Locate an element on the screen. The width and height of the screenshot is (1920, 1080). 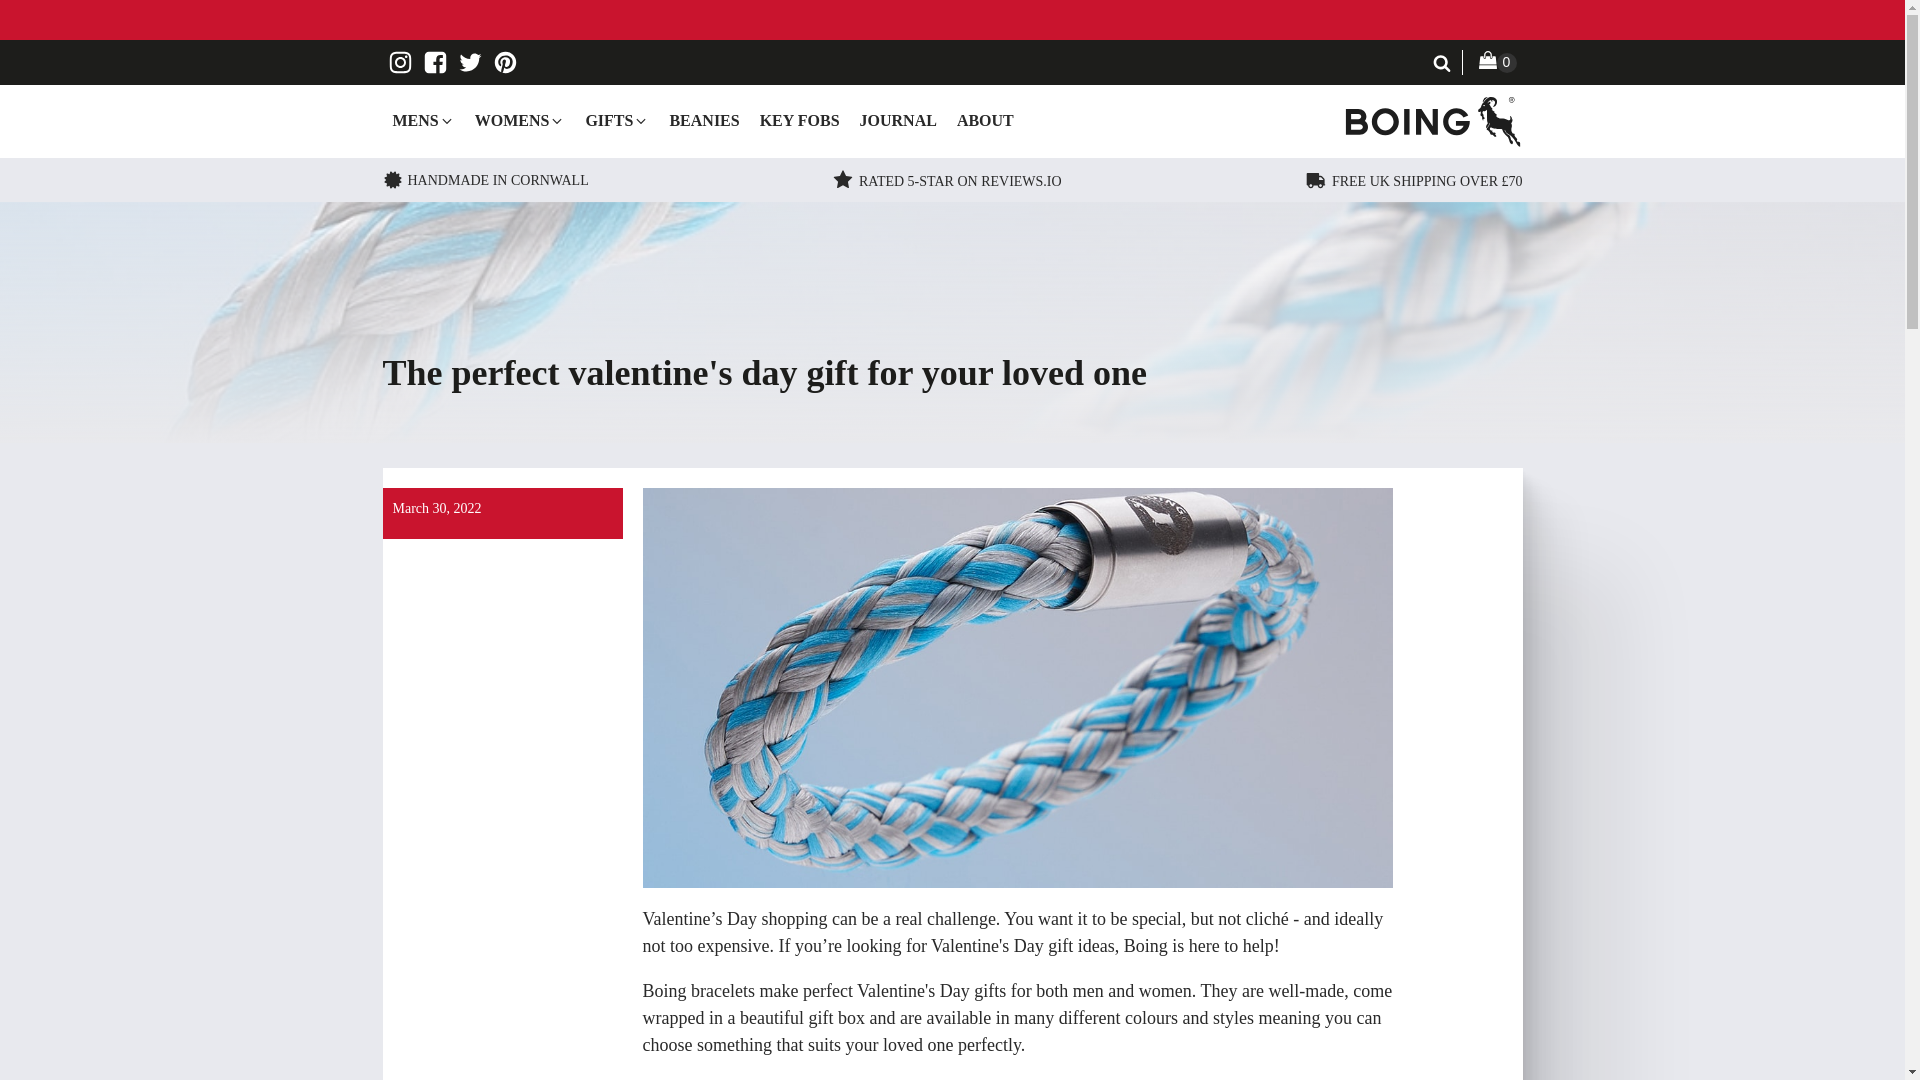
BEANIES is located at coordinates (703, 120).